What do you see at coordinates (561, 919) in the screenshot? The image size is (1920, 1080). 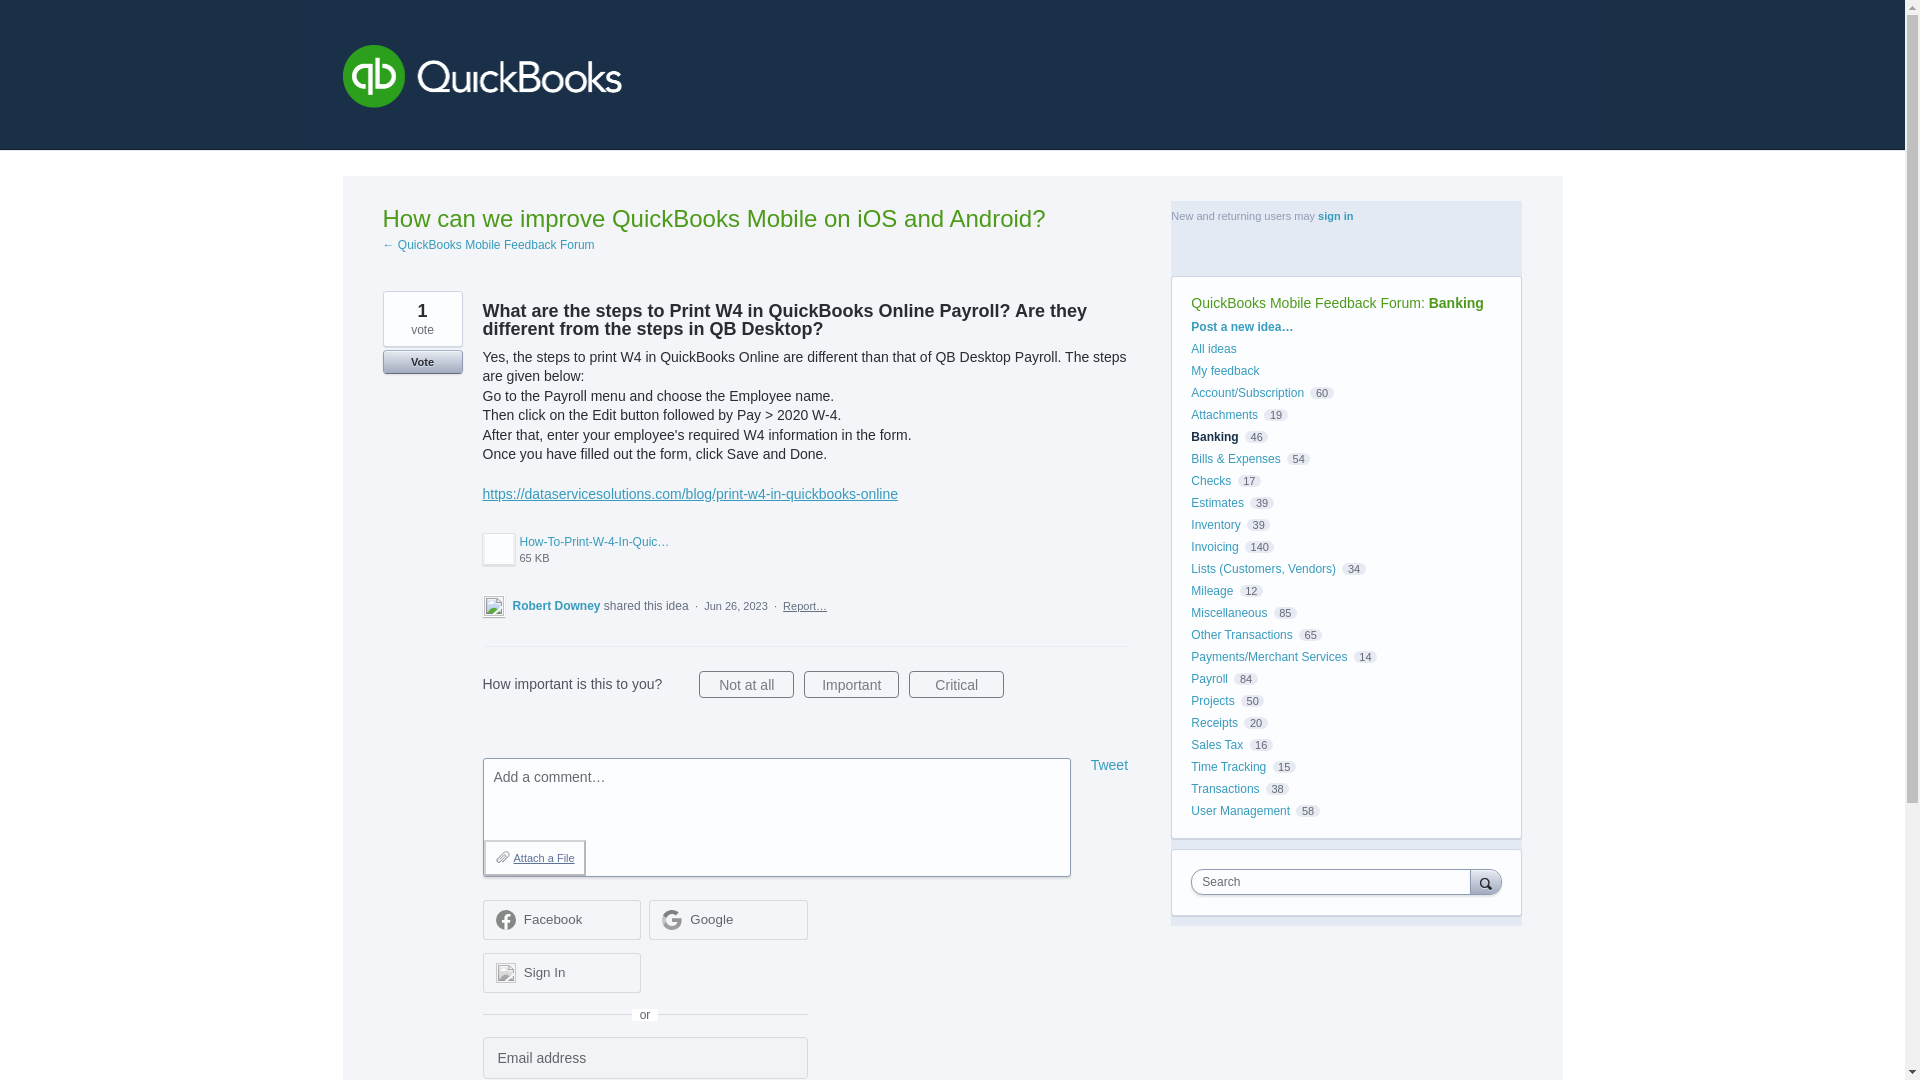 I see `Tweet` at bounding box center [561, 919].